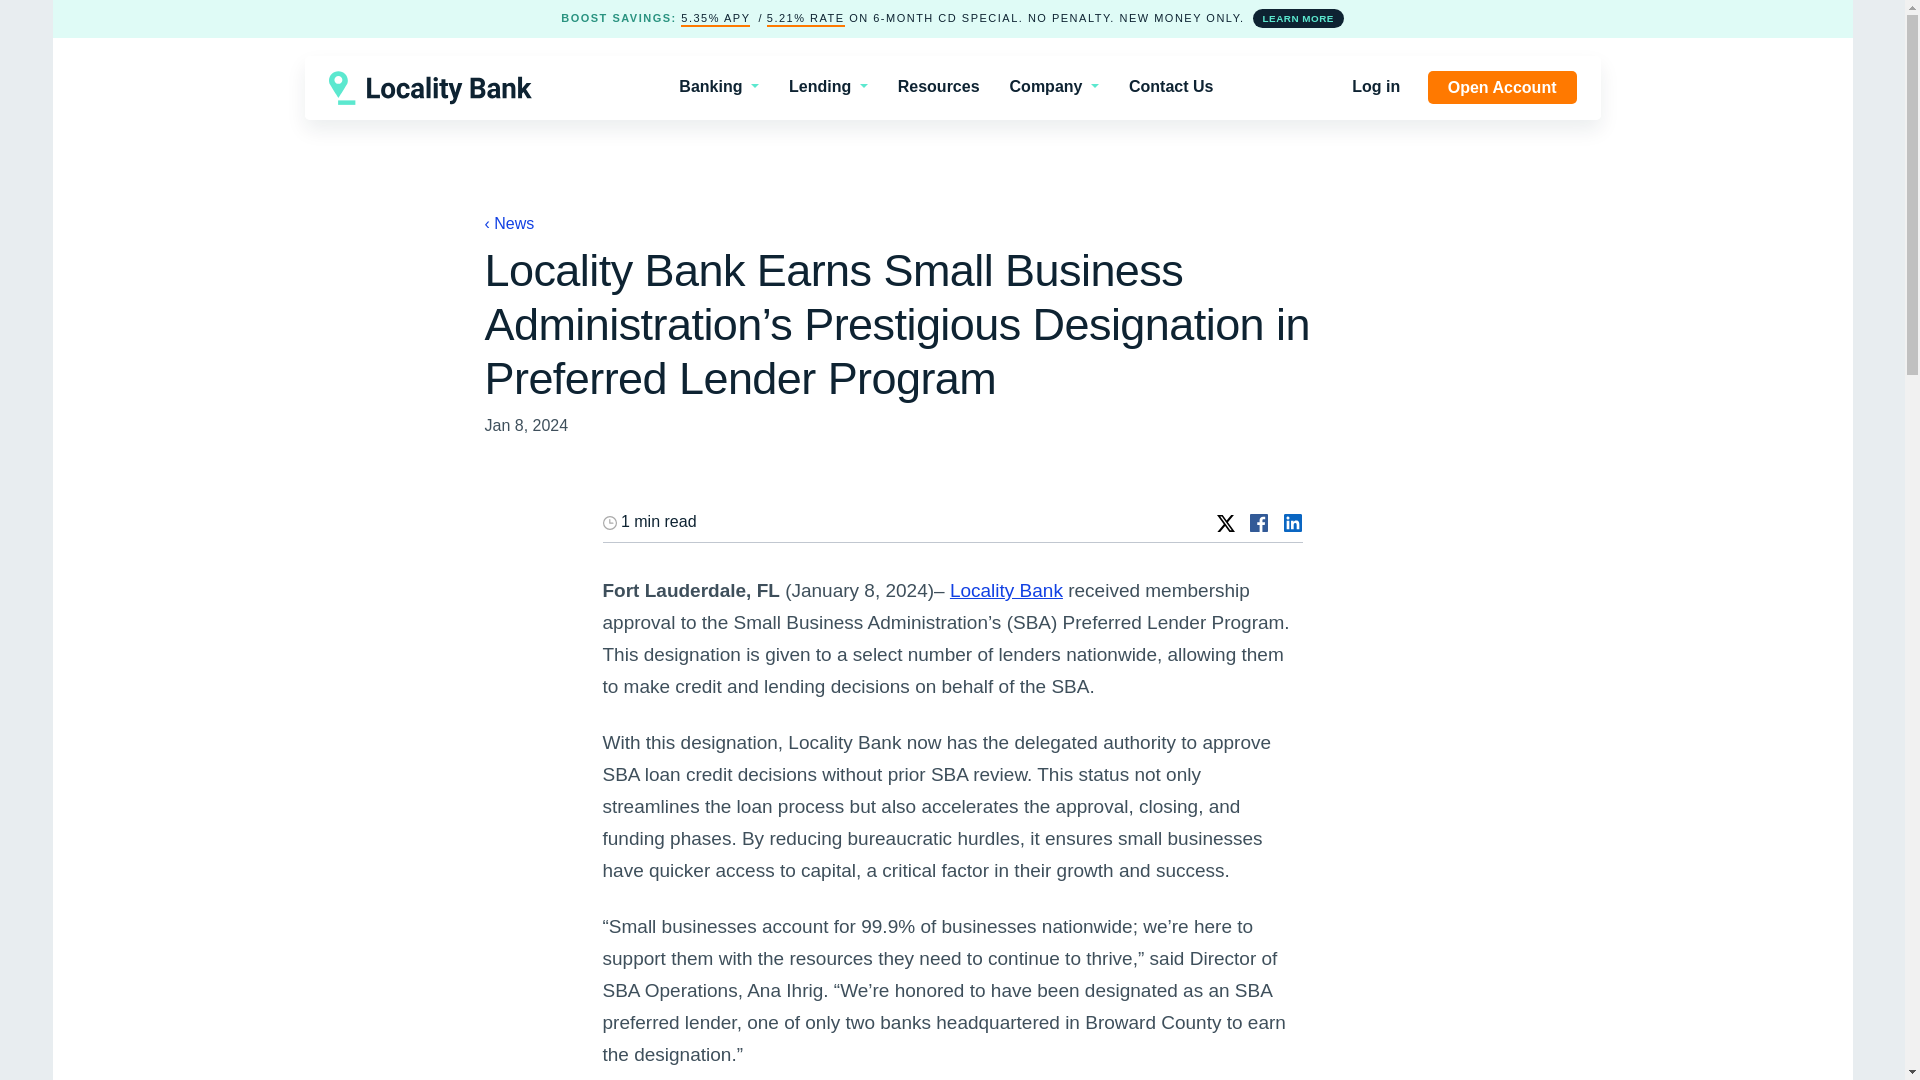  What do you see at coordinates (1170, 86) in the screenshot?
I see `Contact Us` at bounding box center [1170, 86].